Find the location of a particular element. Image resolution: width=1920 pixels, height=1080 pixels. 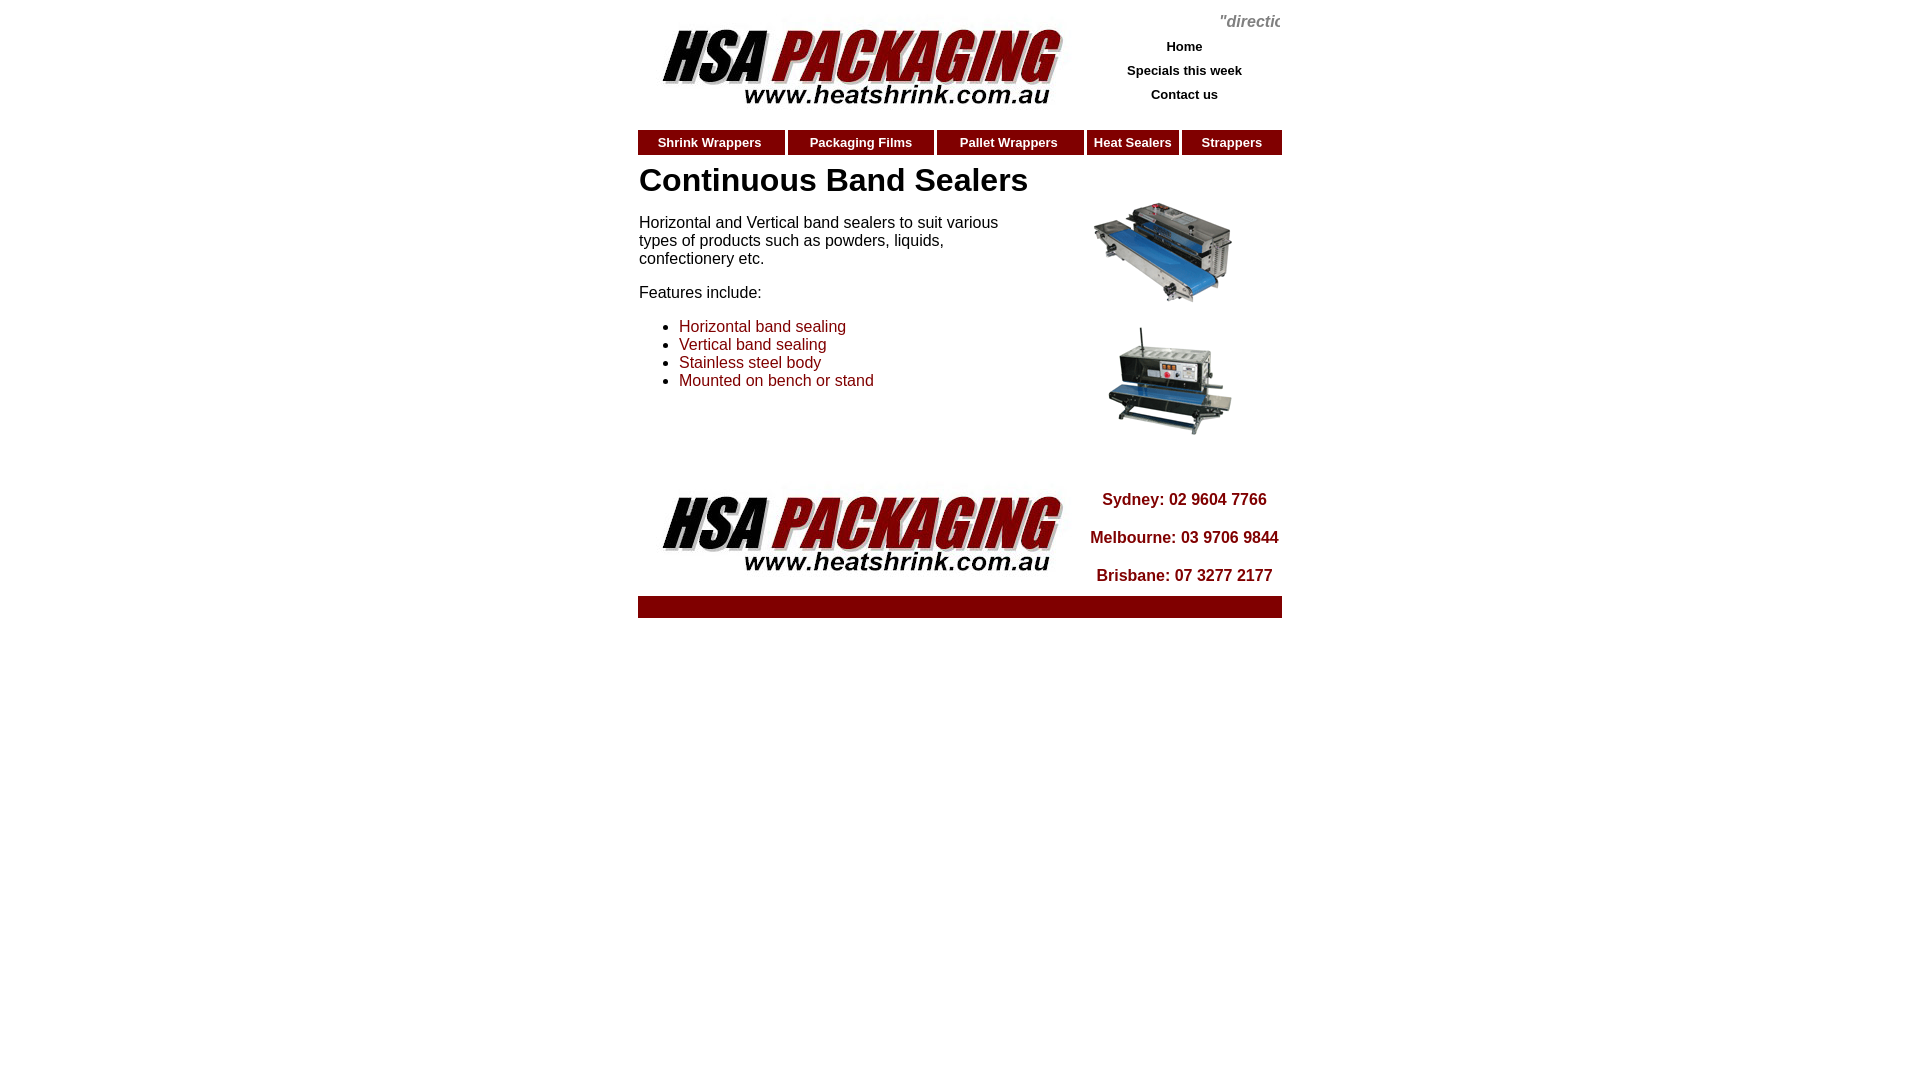

michael kors outlet is located at coordinates (1628, 630).